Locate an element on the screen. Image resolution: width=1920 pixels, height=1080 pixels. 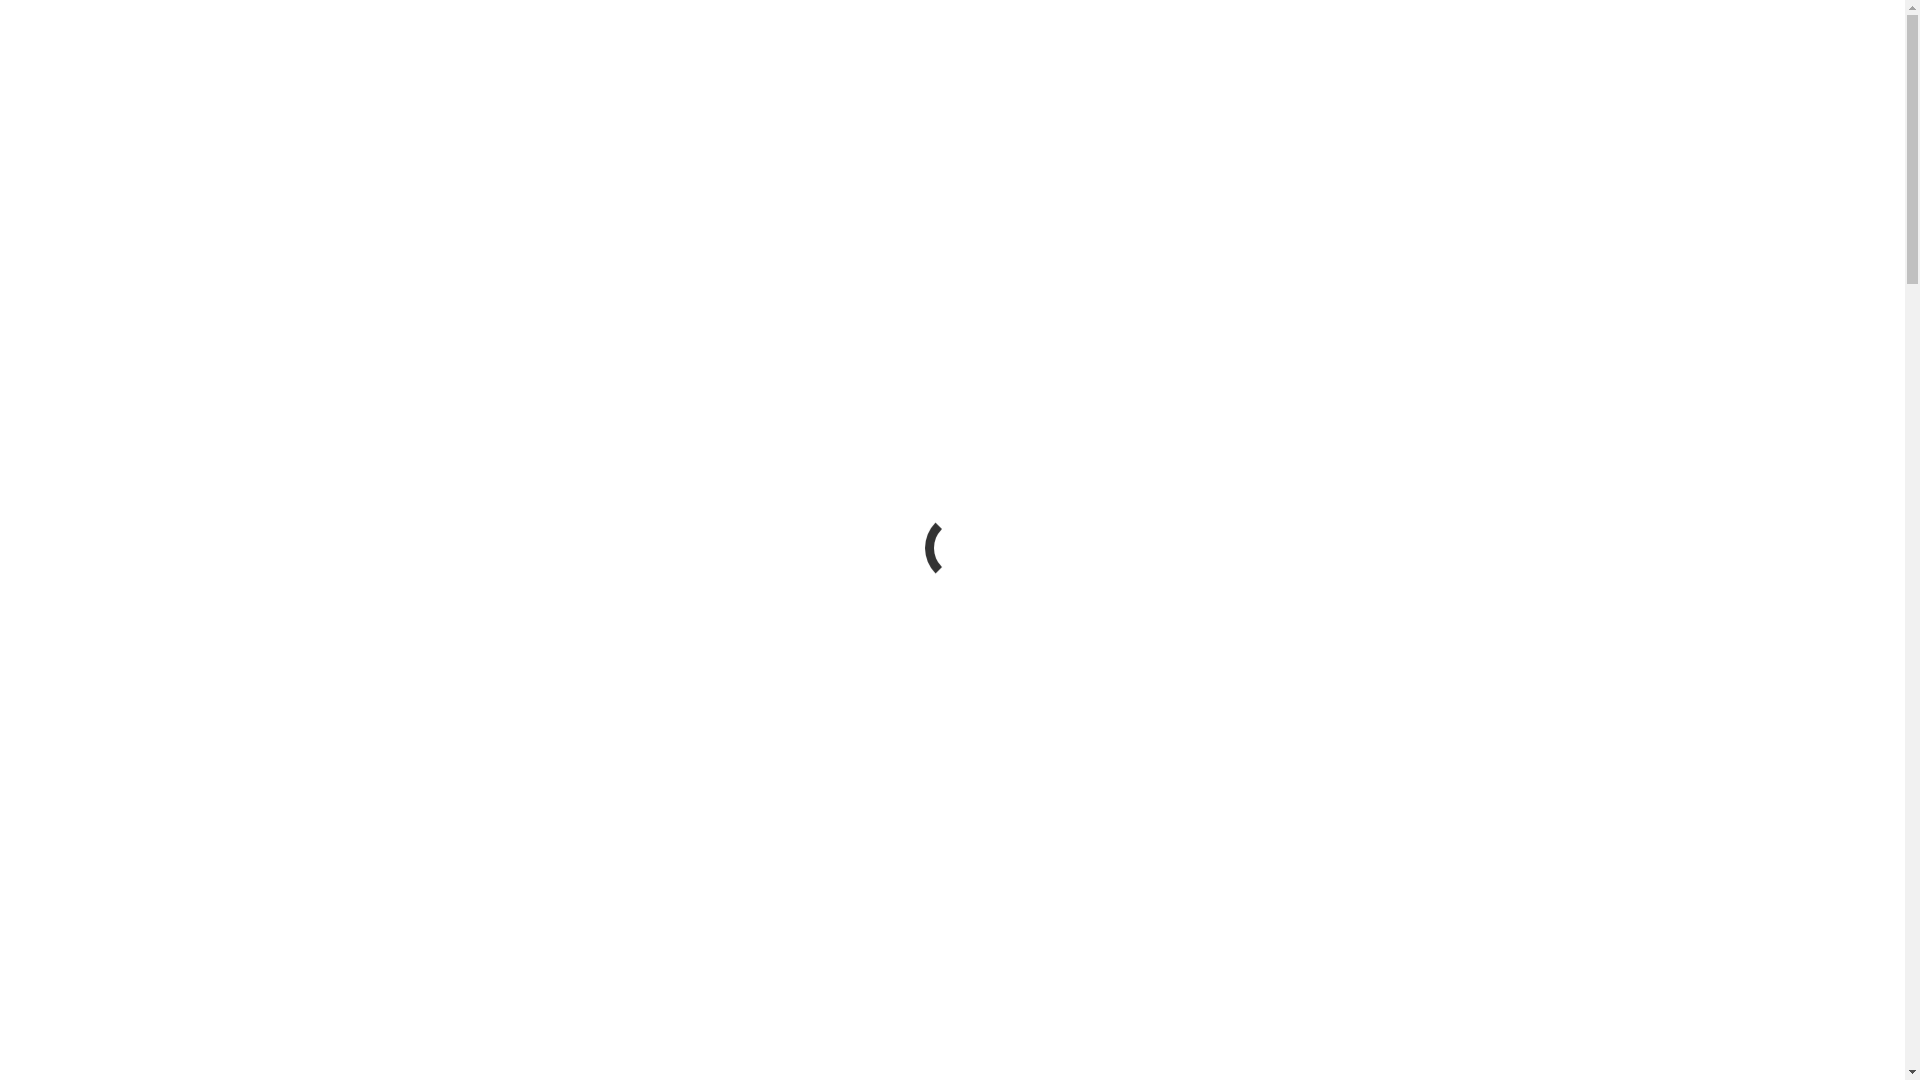
Useful Links is located at coordinates (130, 676).